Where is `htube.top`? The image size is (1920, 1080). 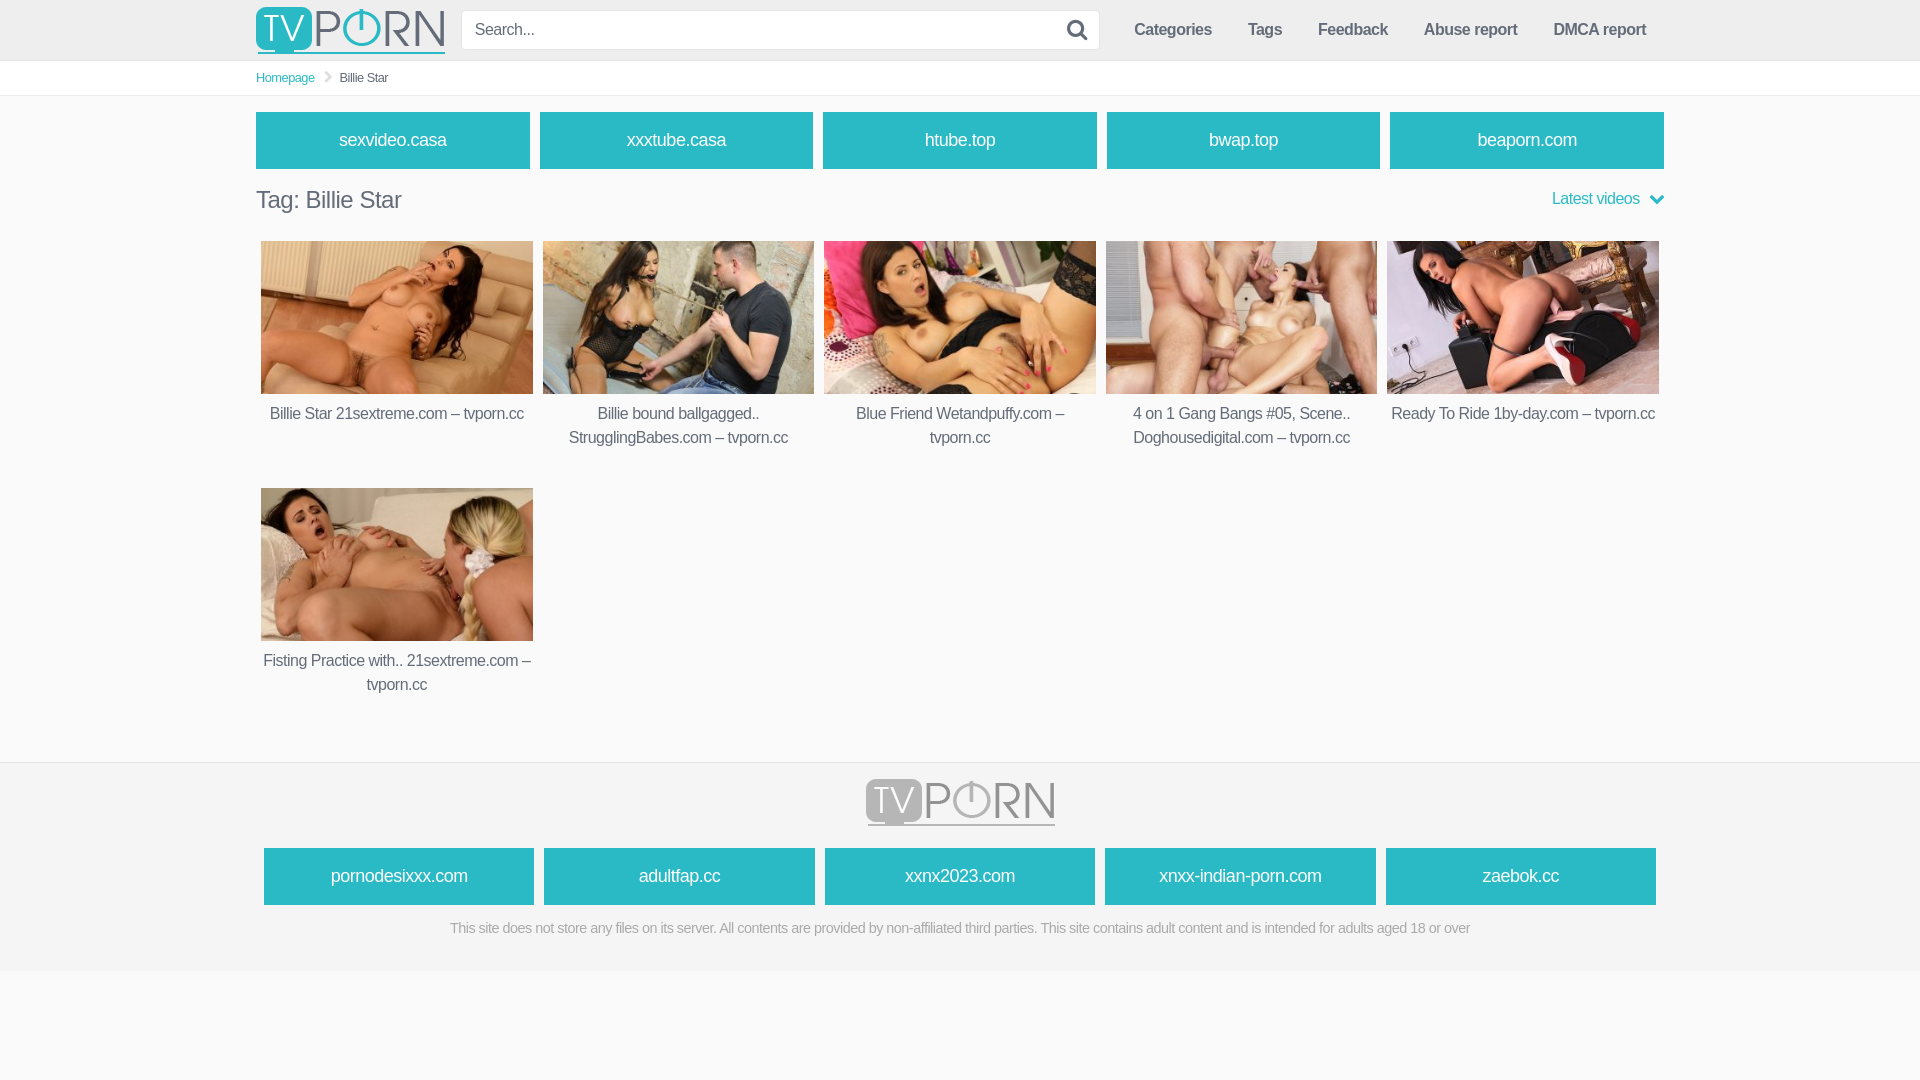 htube.top is located at coordinates (960, 140).